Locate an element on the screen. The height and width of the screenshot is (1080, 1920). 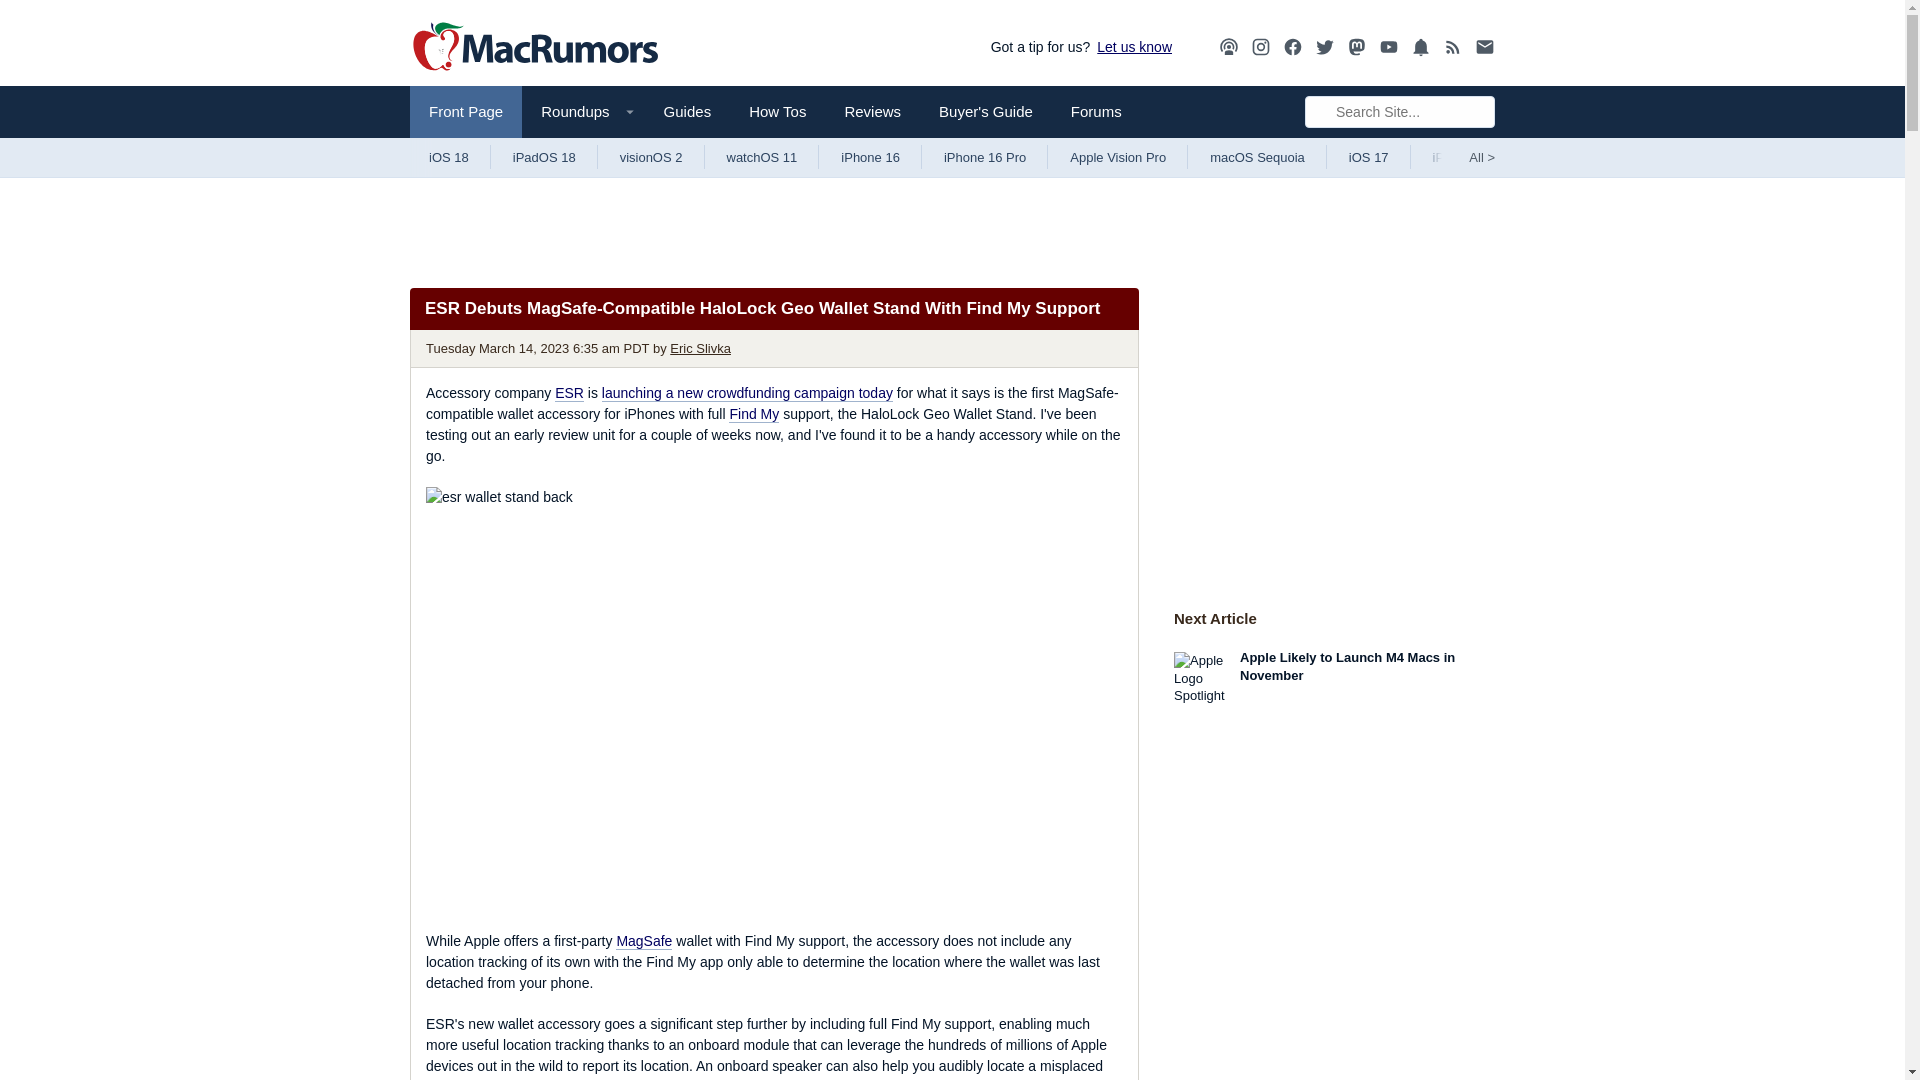
Let us know is located at coordinates (1130, 46).